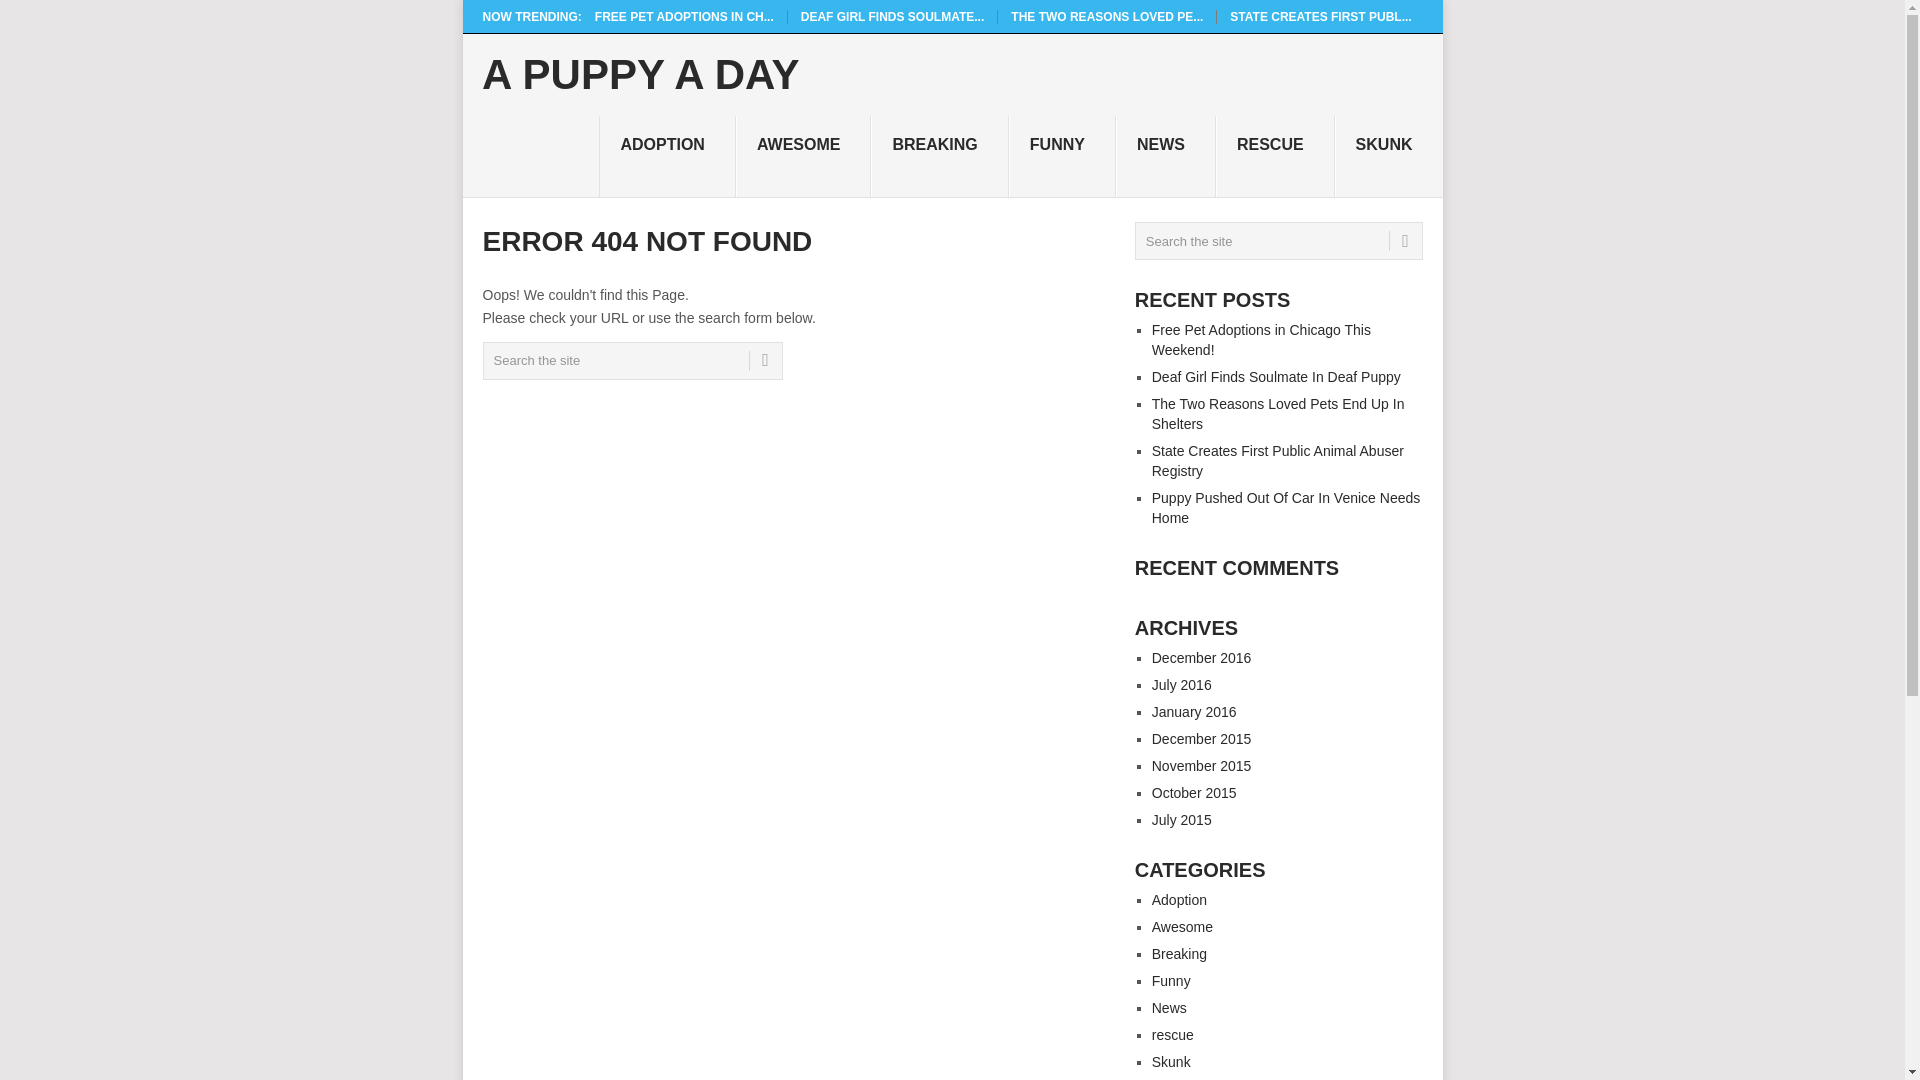  I want to click on Adoption, so click(1180, 900).